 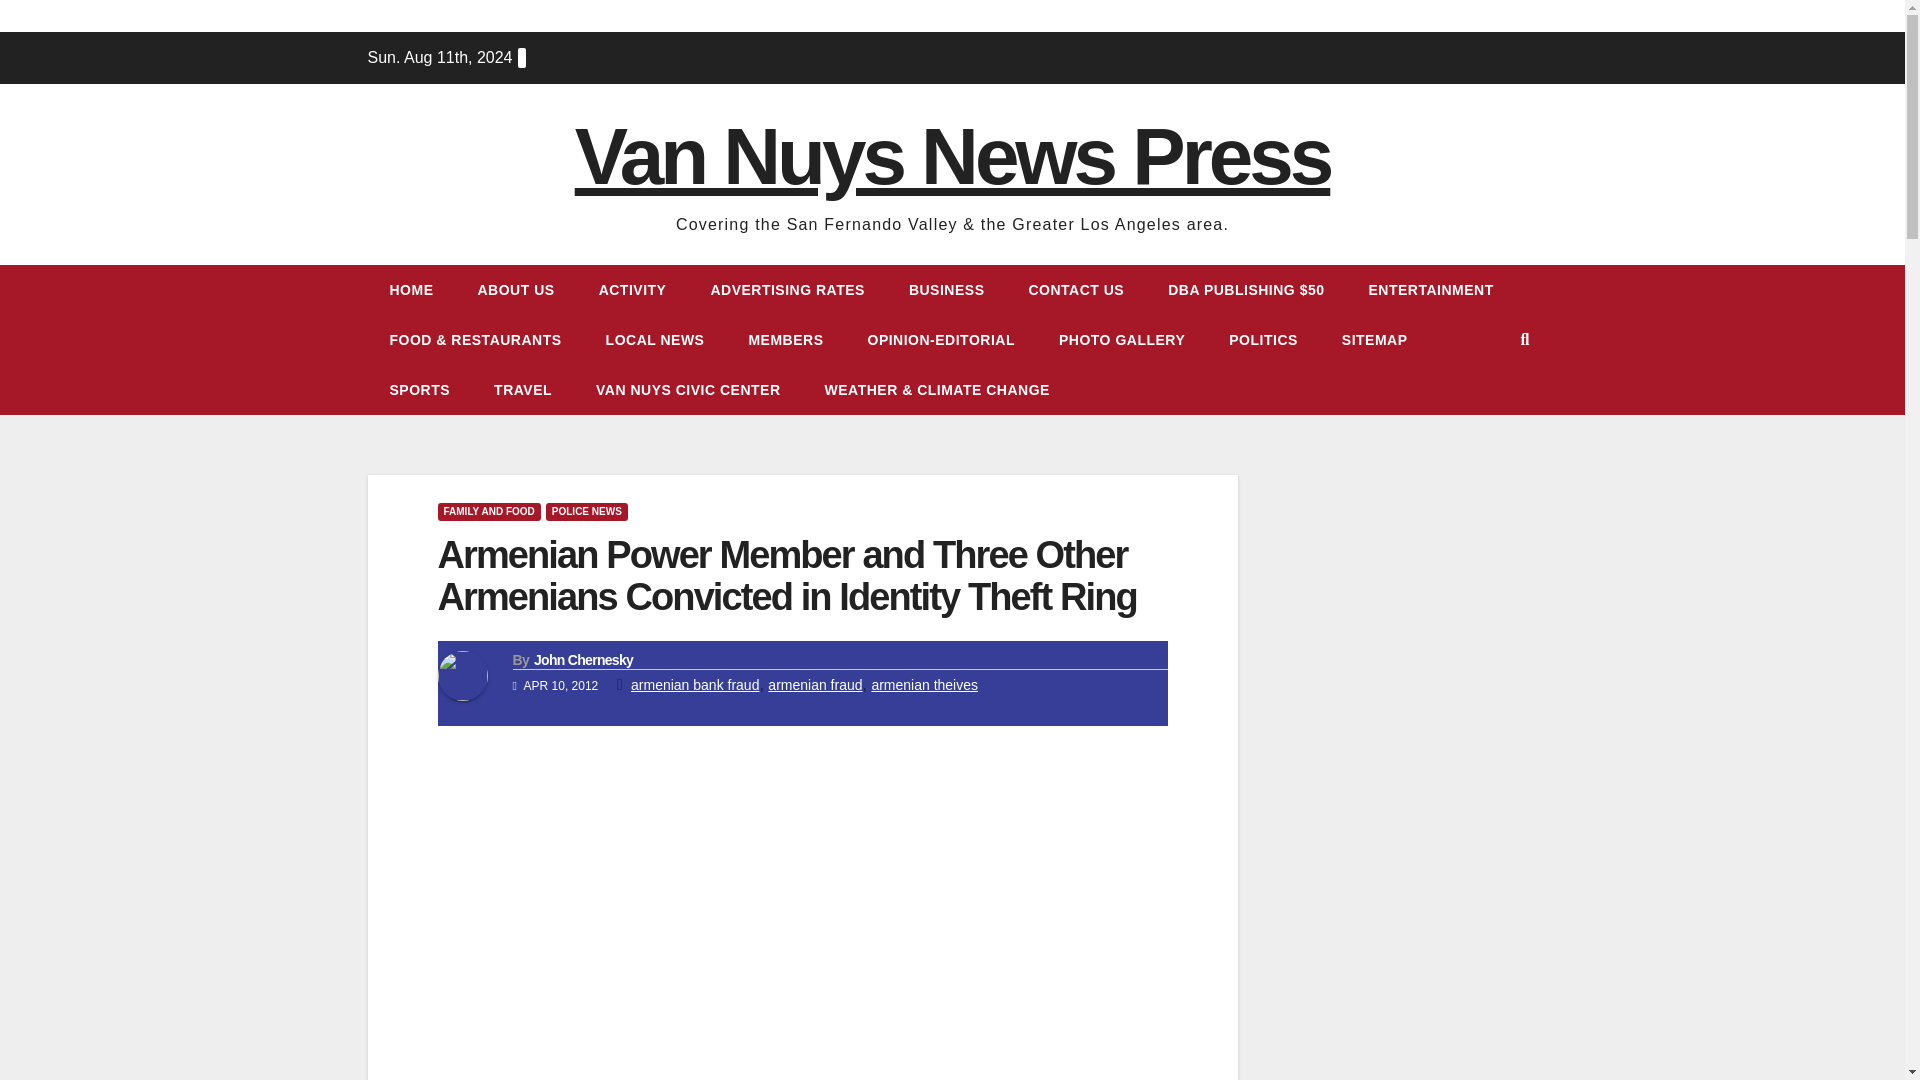 I want to click on FAMILY AND FOOD, so click(x=489, y=512).